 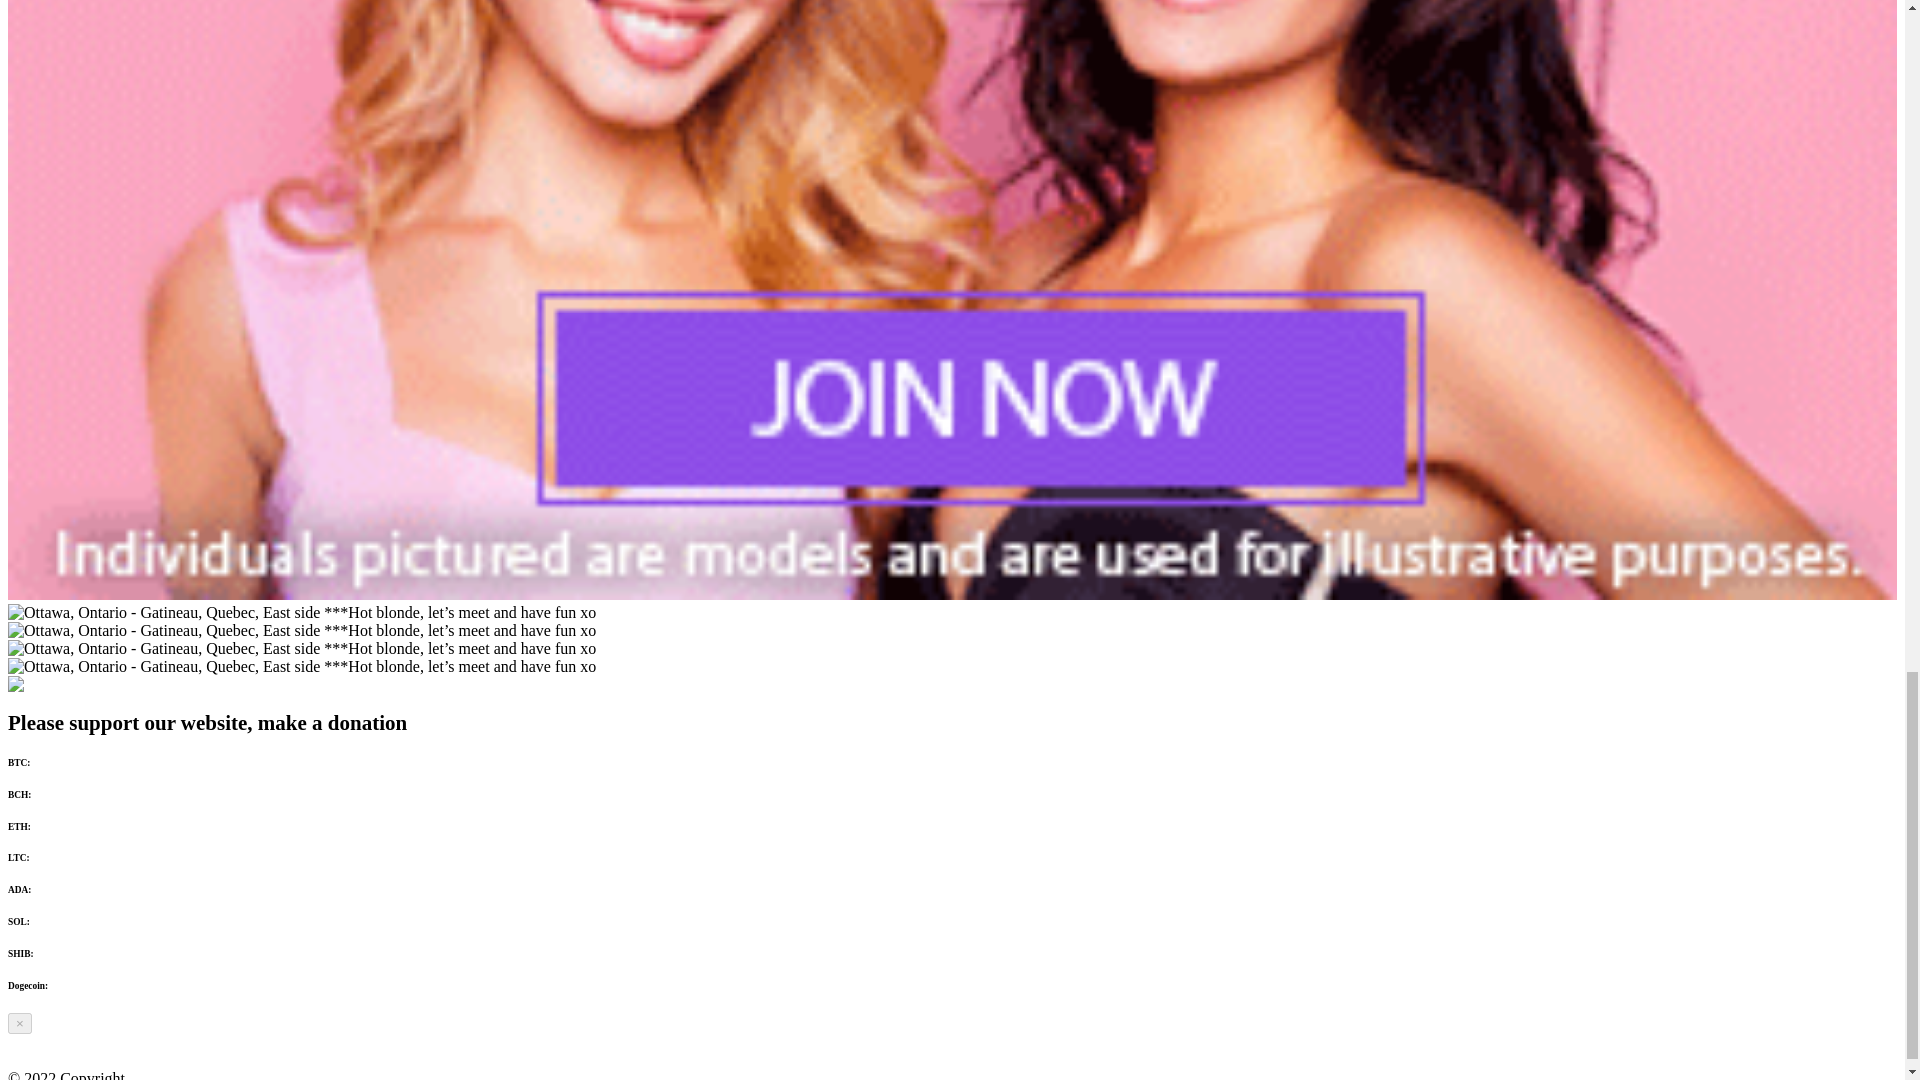 What do you see at coordinates (60, 794) in the screenshot?
I see `copy address` at bounding box center [60, 794].